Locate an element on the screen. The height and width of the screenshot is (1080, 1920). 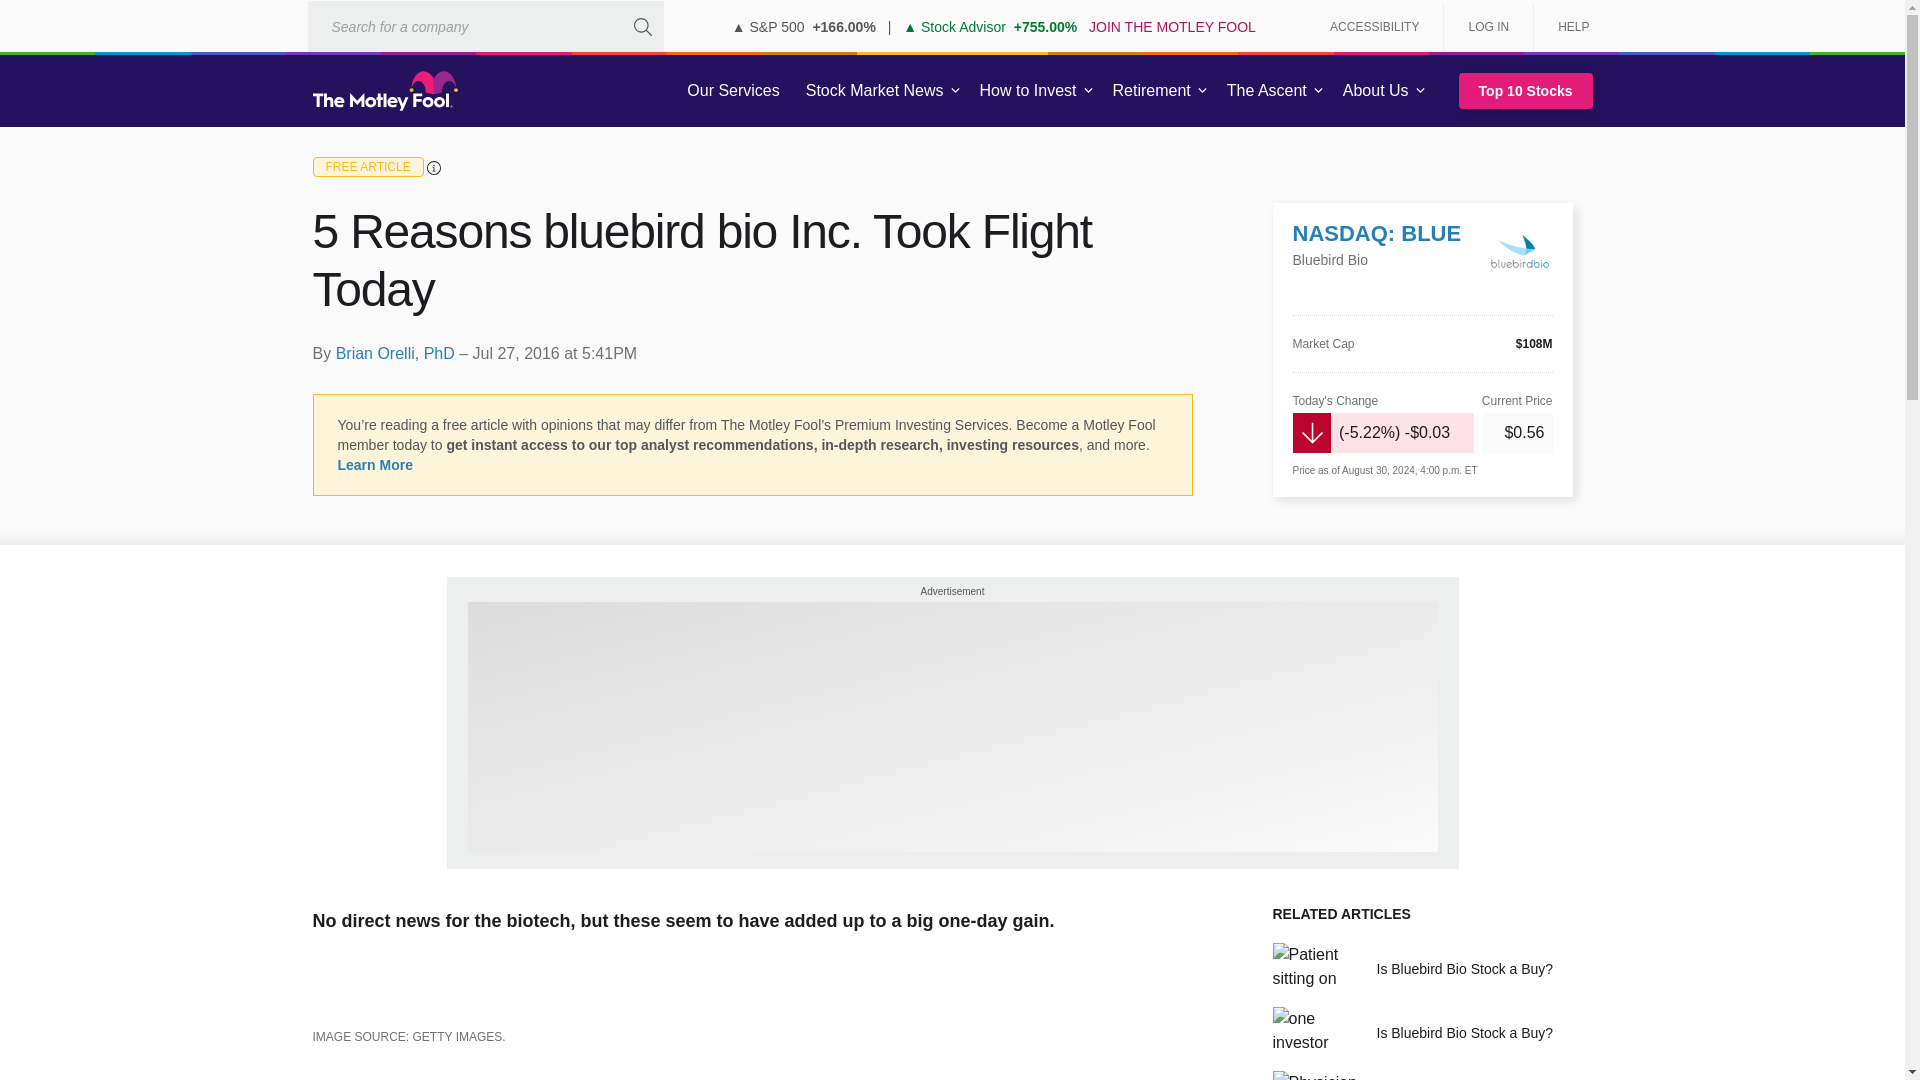
How to Invest is located at coordinates (1028, 91).